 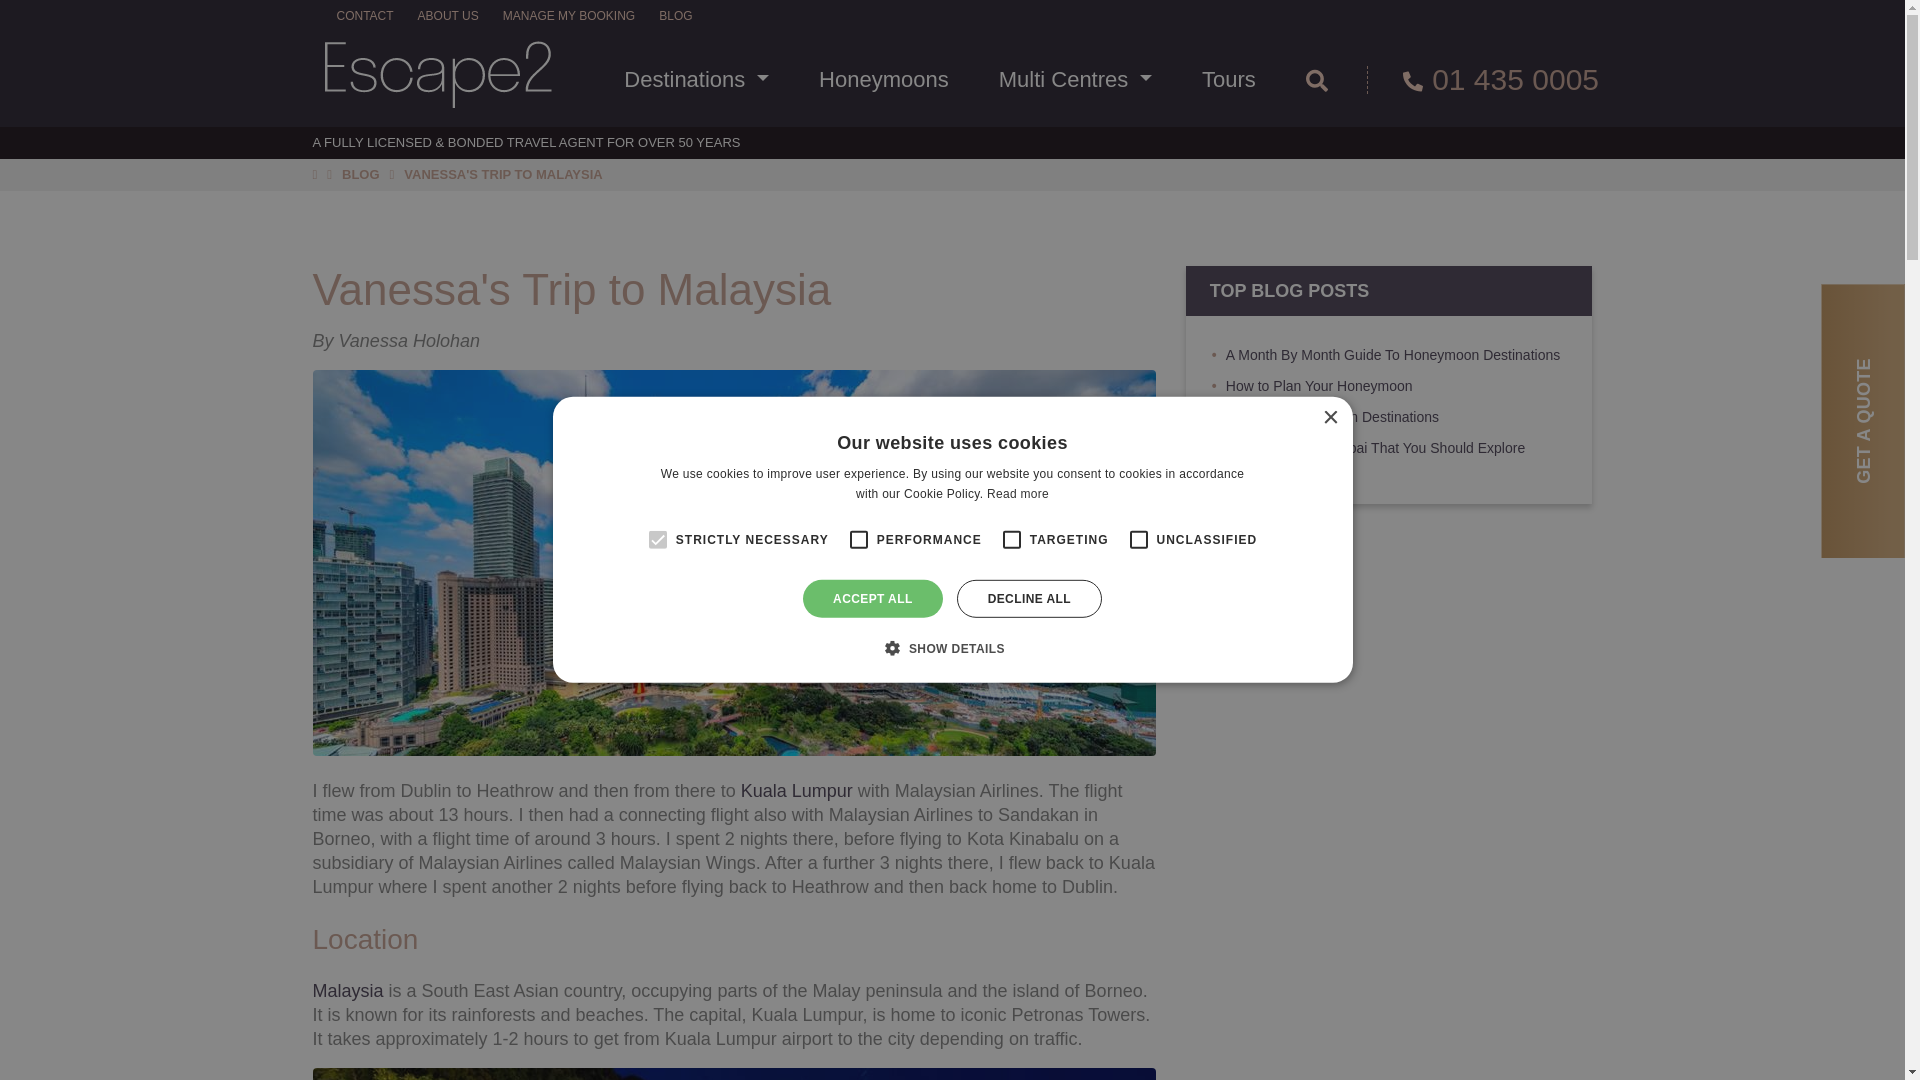 What do you see at coordinates (360, 174) in the screenshot?
I see `BLOG` at bounding box center [360, 174].